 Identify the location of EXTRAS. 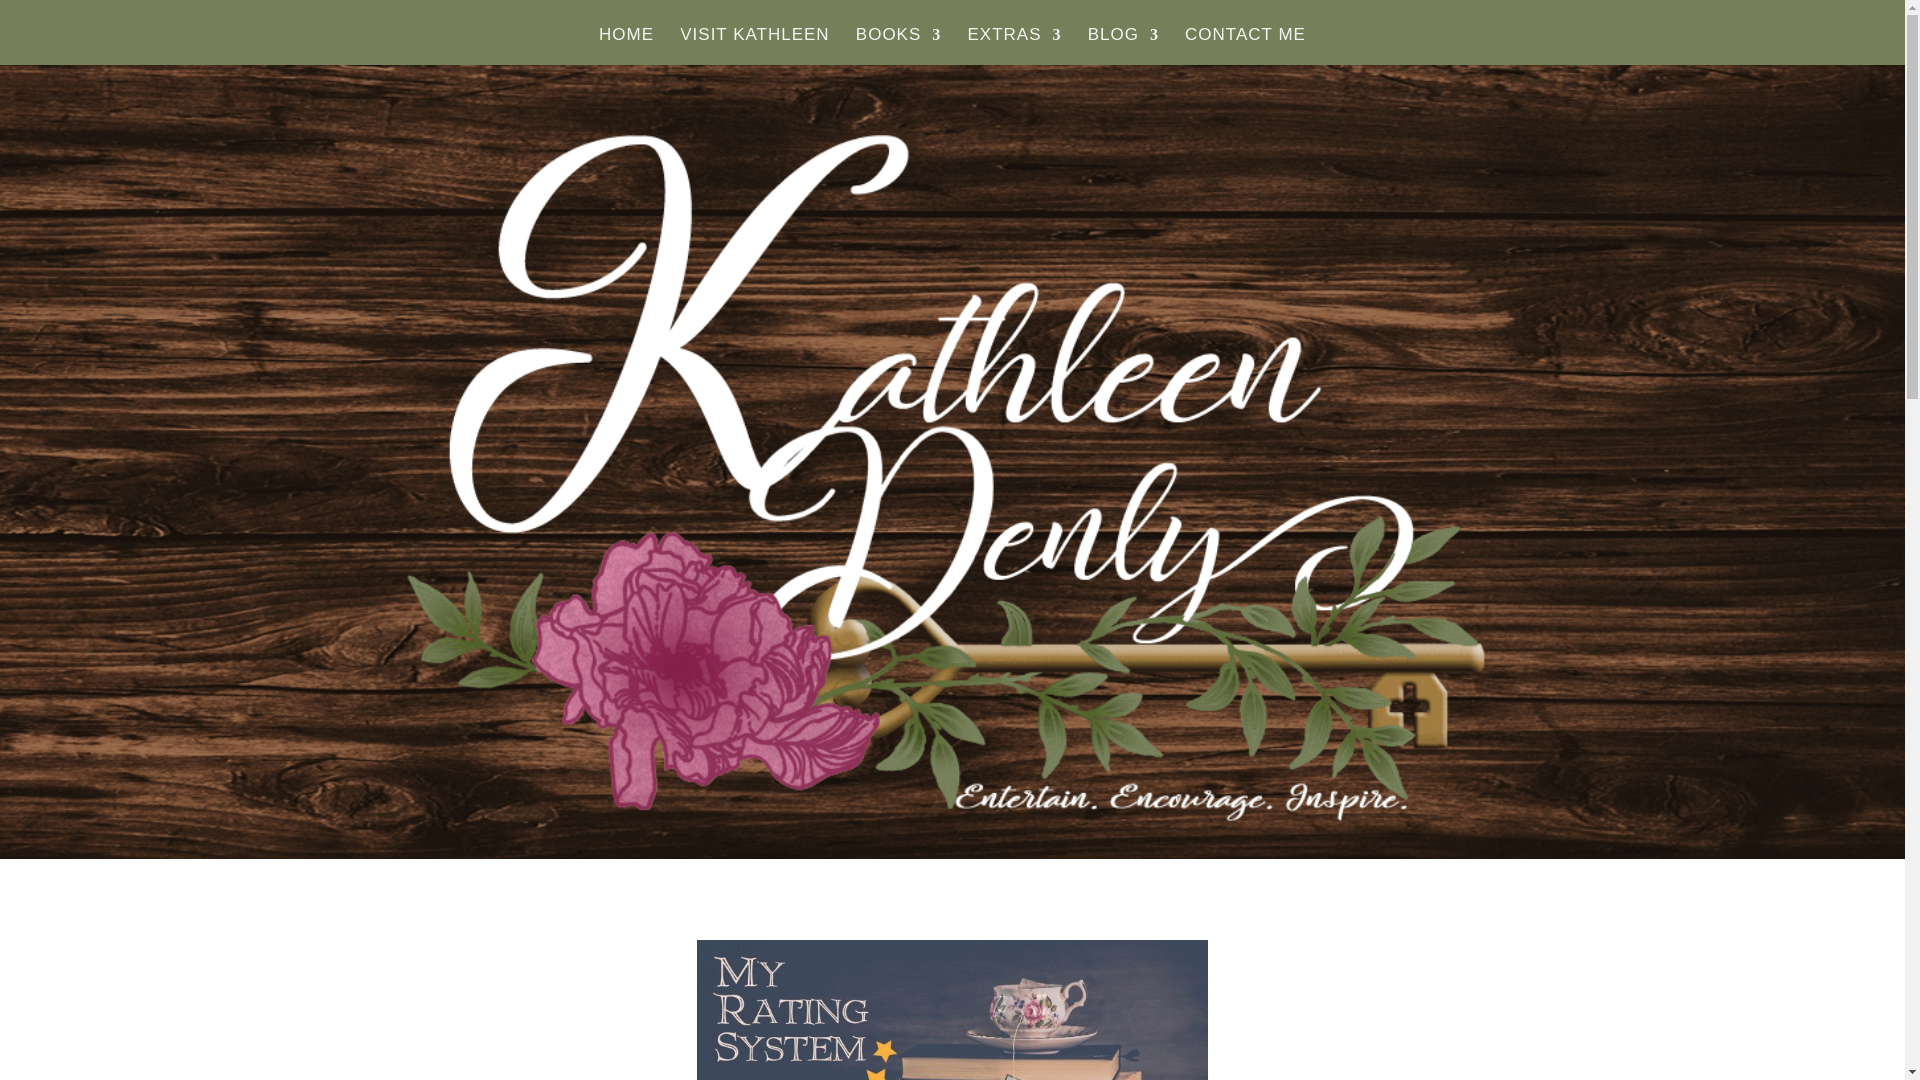
(1014, 46).